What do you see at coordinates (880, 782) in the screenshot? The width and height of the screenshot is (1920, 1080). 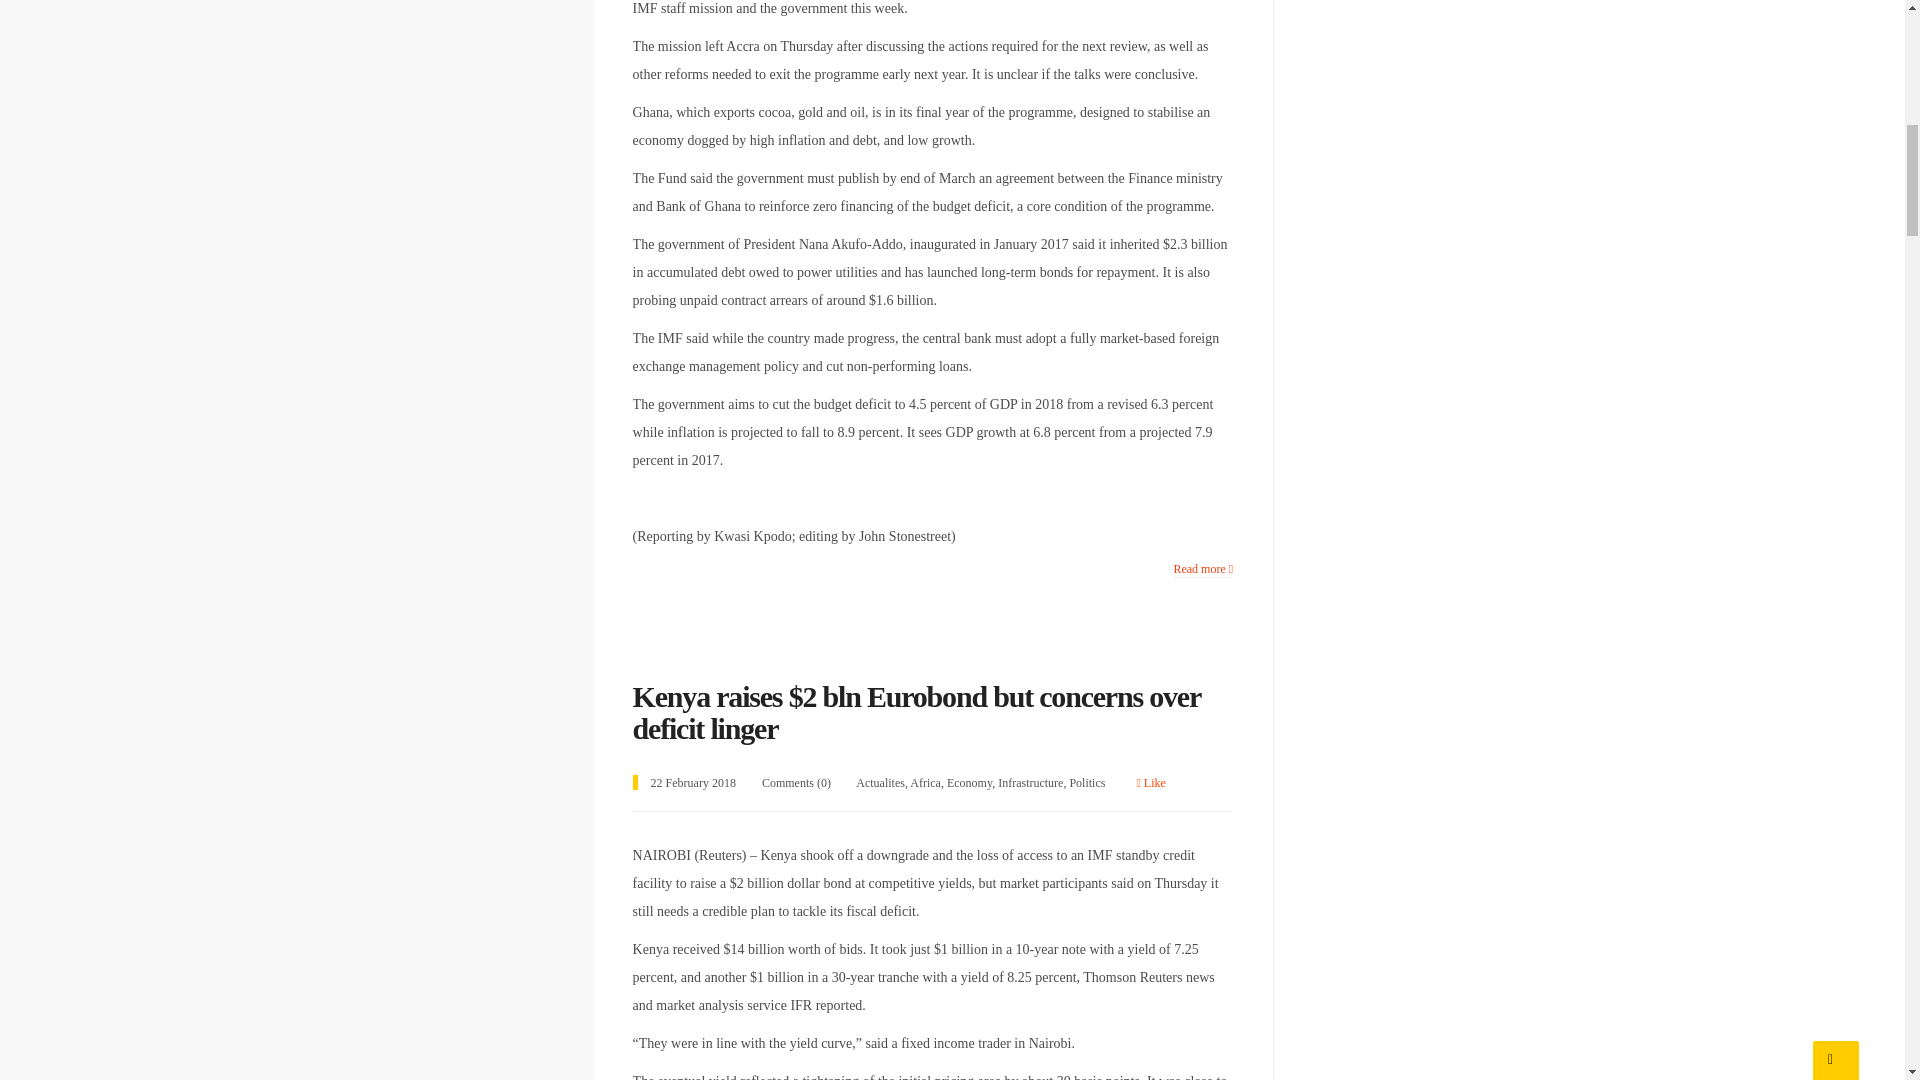 I see `Actualites` at bounding box center [880, 782].